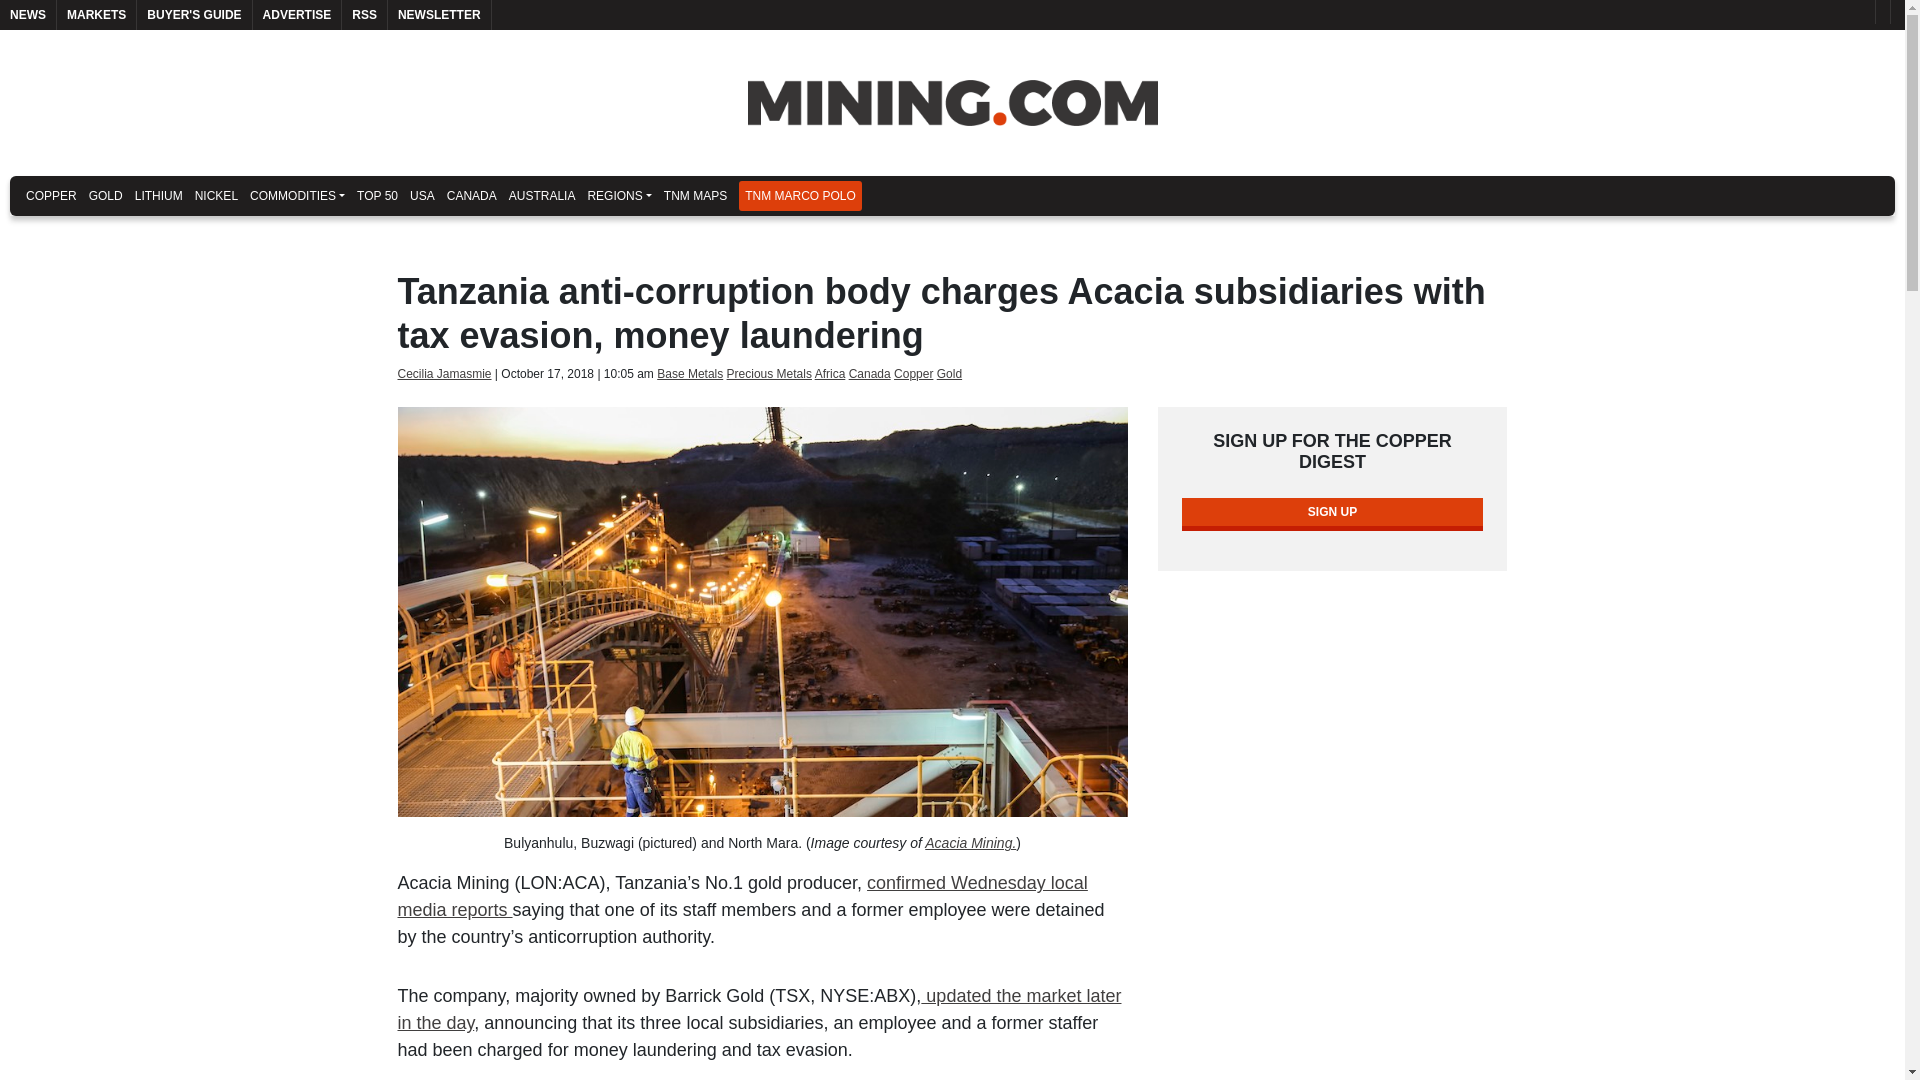  I want to click on RSS, so click(364, 15).